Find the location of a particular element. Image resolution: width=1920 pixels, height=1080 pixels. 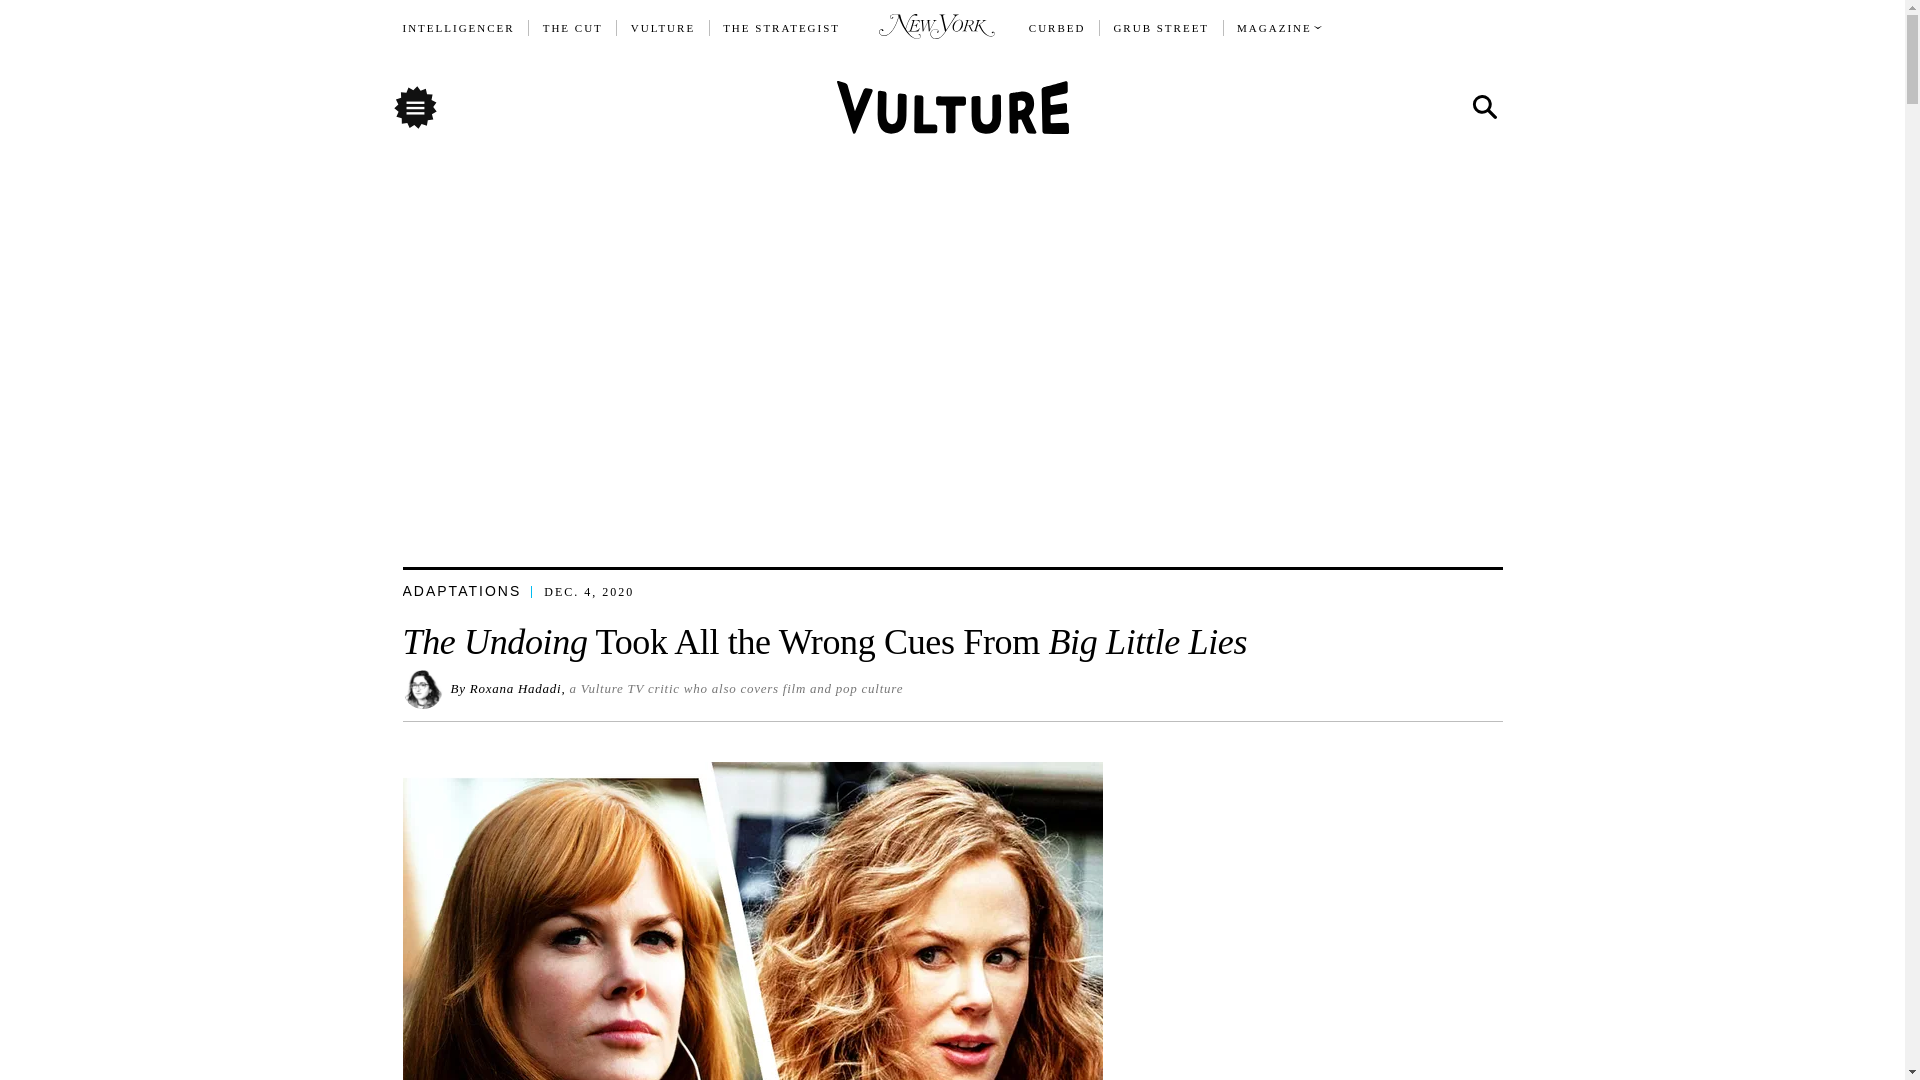

Search is located at coordinates (1483, 108).